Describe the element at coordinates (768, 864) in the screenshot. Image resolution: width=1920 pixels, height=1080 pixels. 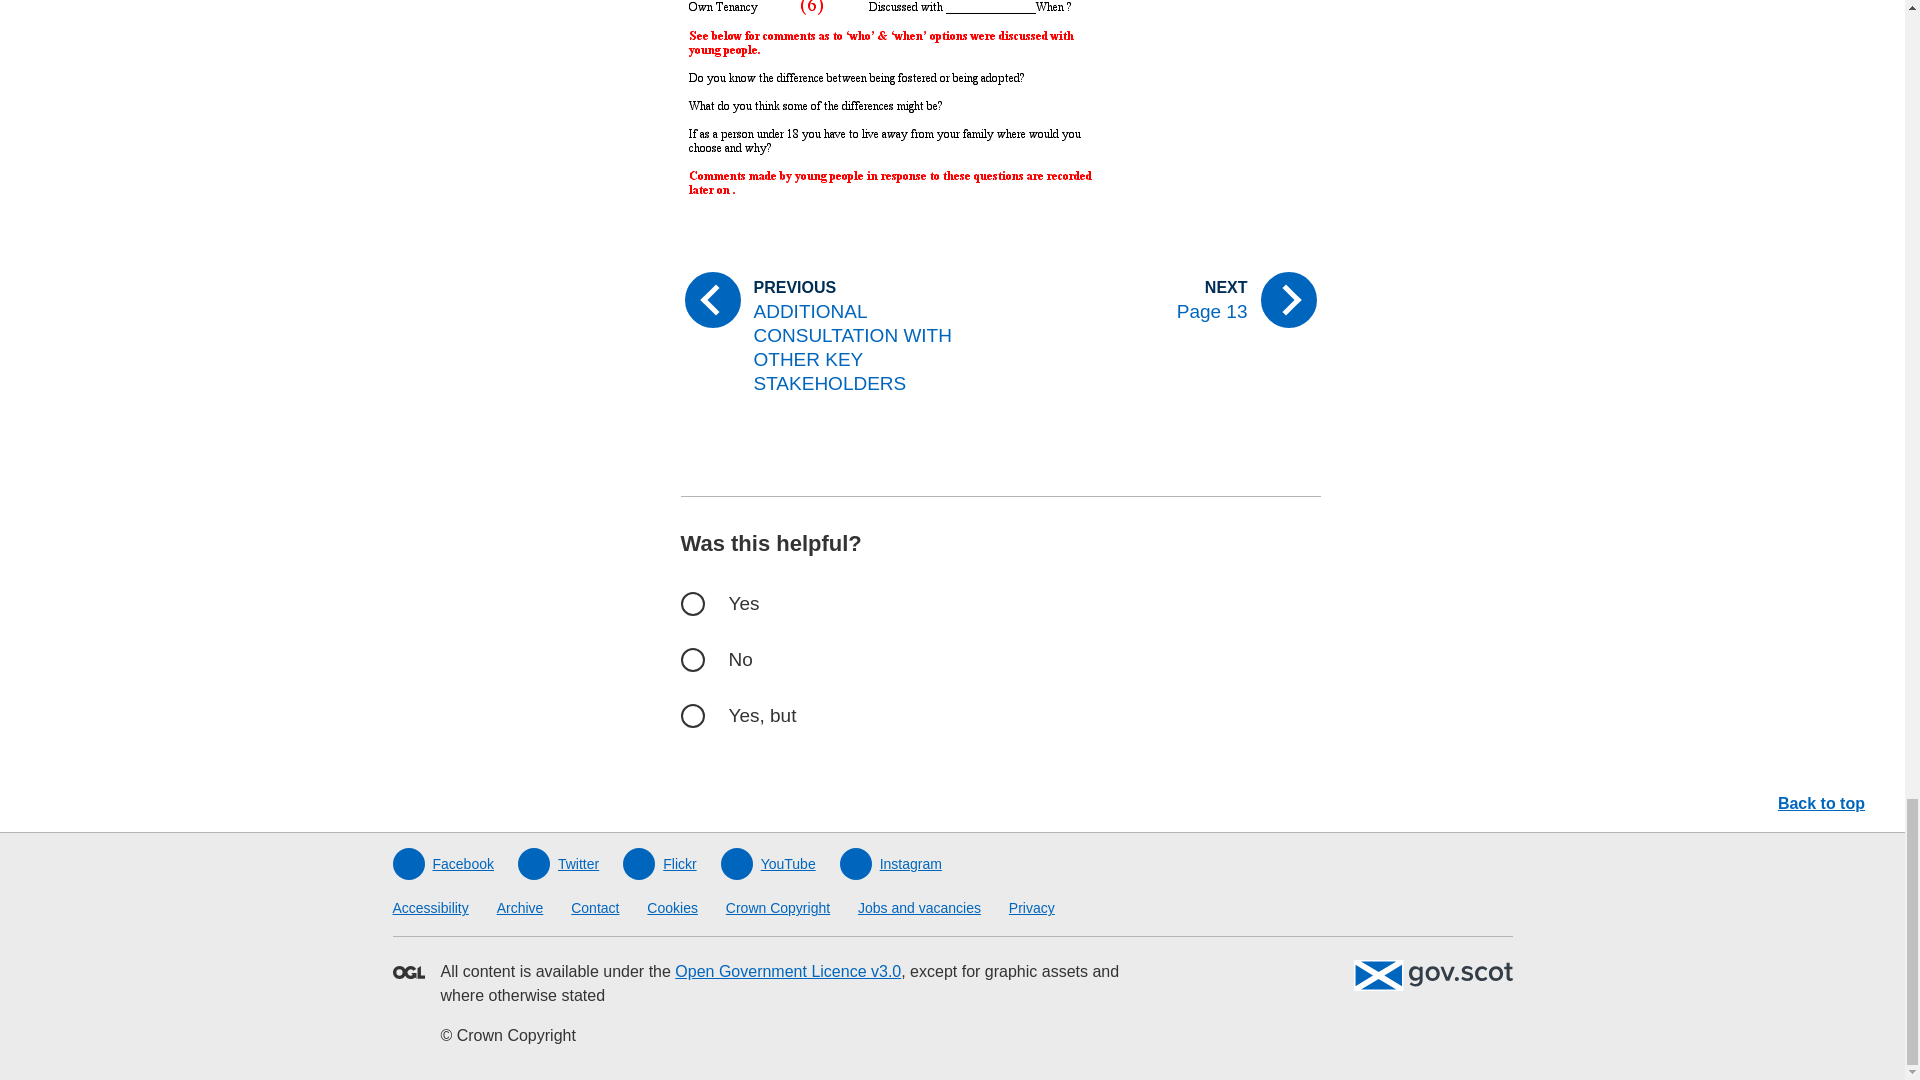
I see `YouTube` at that location.